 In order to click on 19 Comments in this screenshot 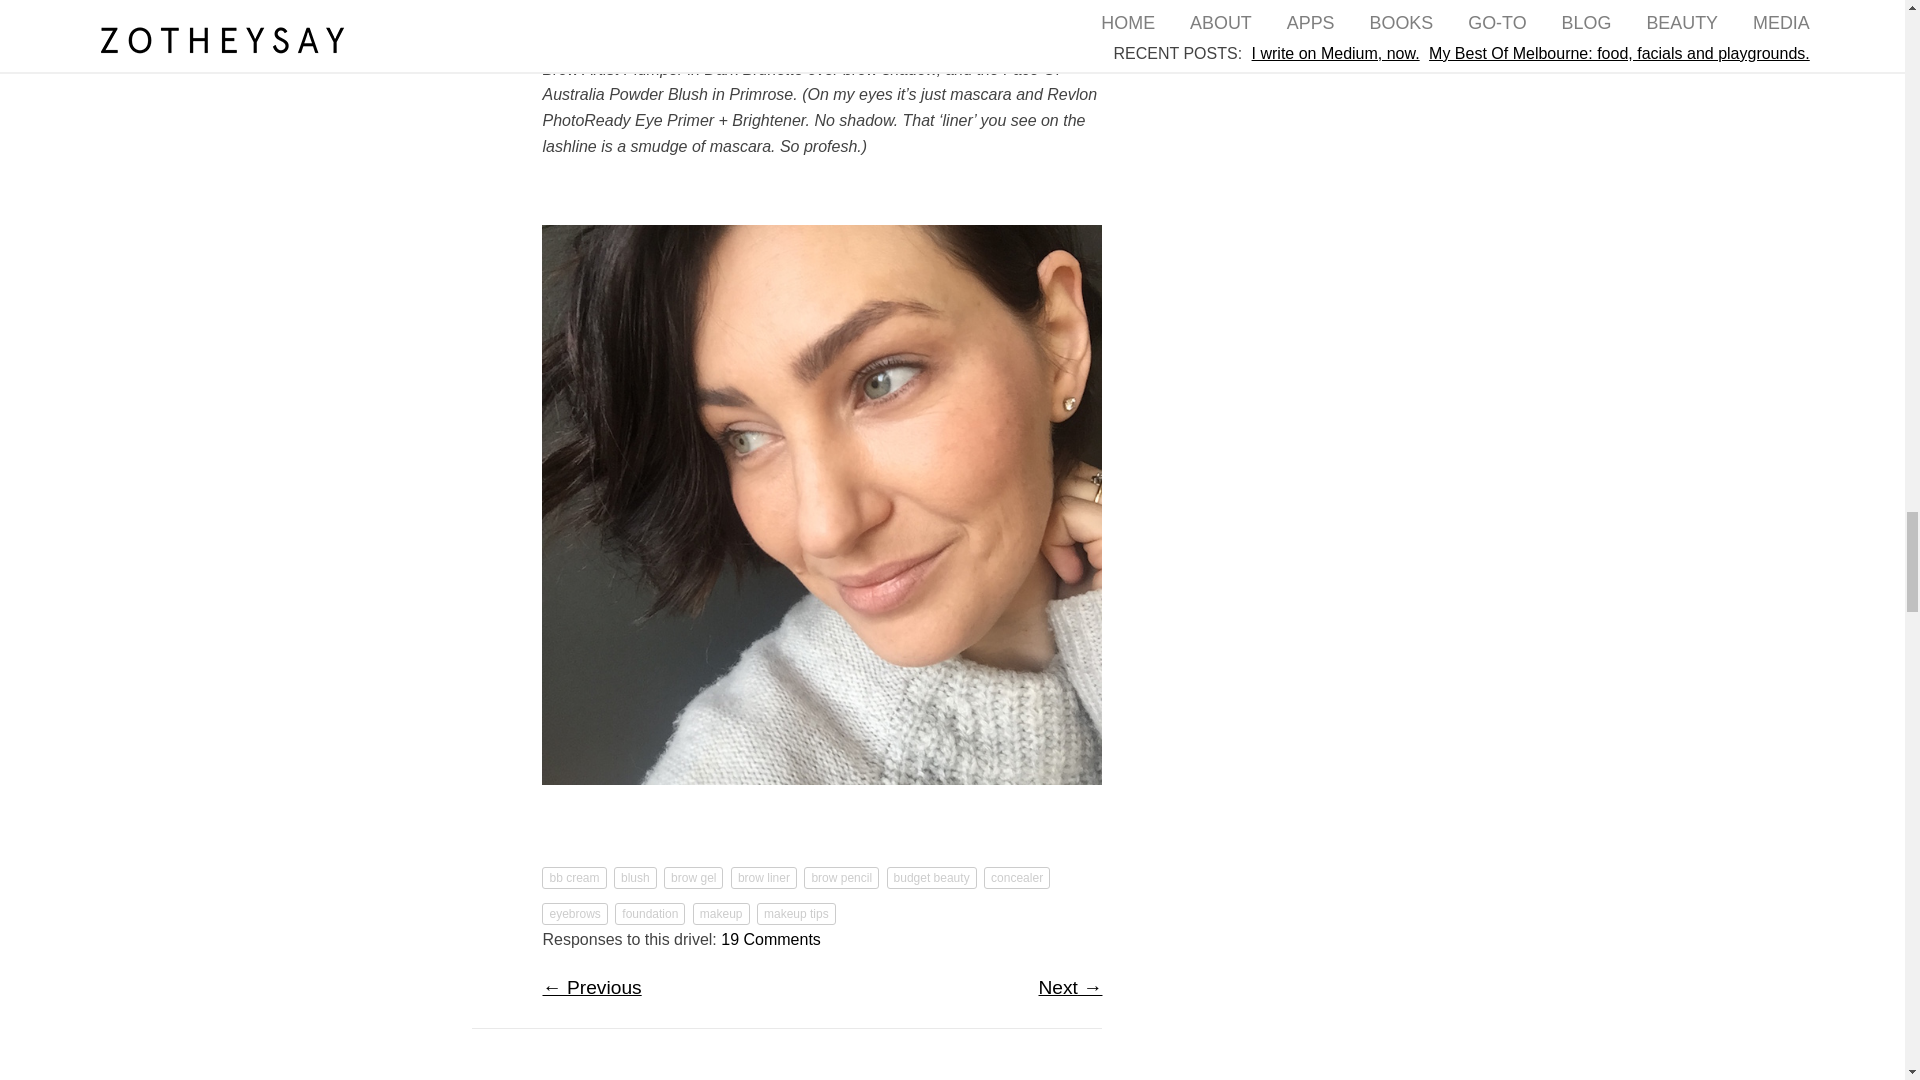, I will do `click(771, 939)`.